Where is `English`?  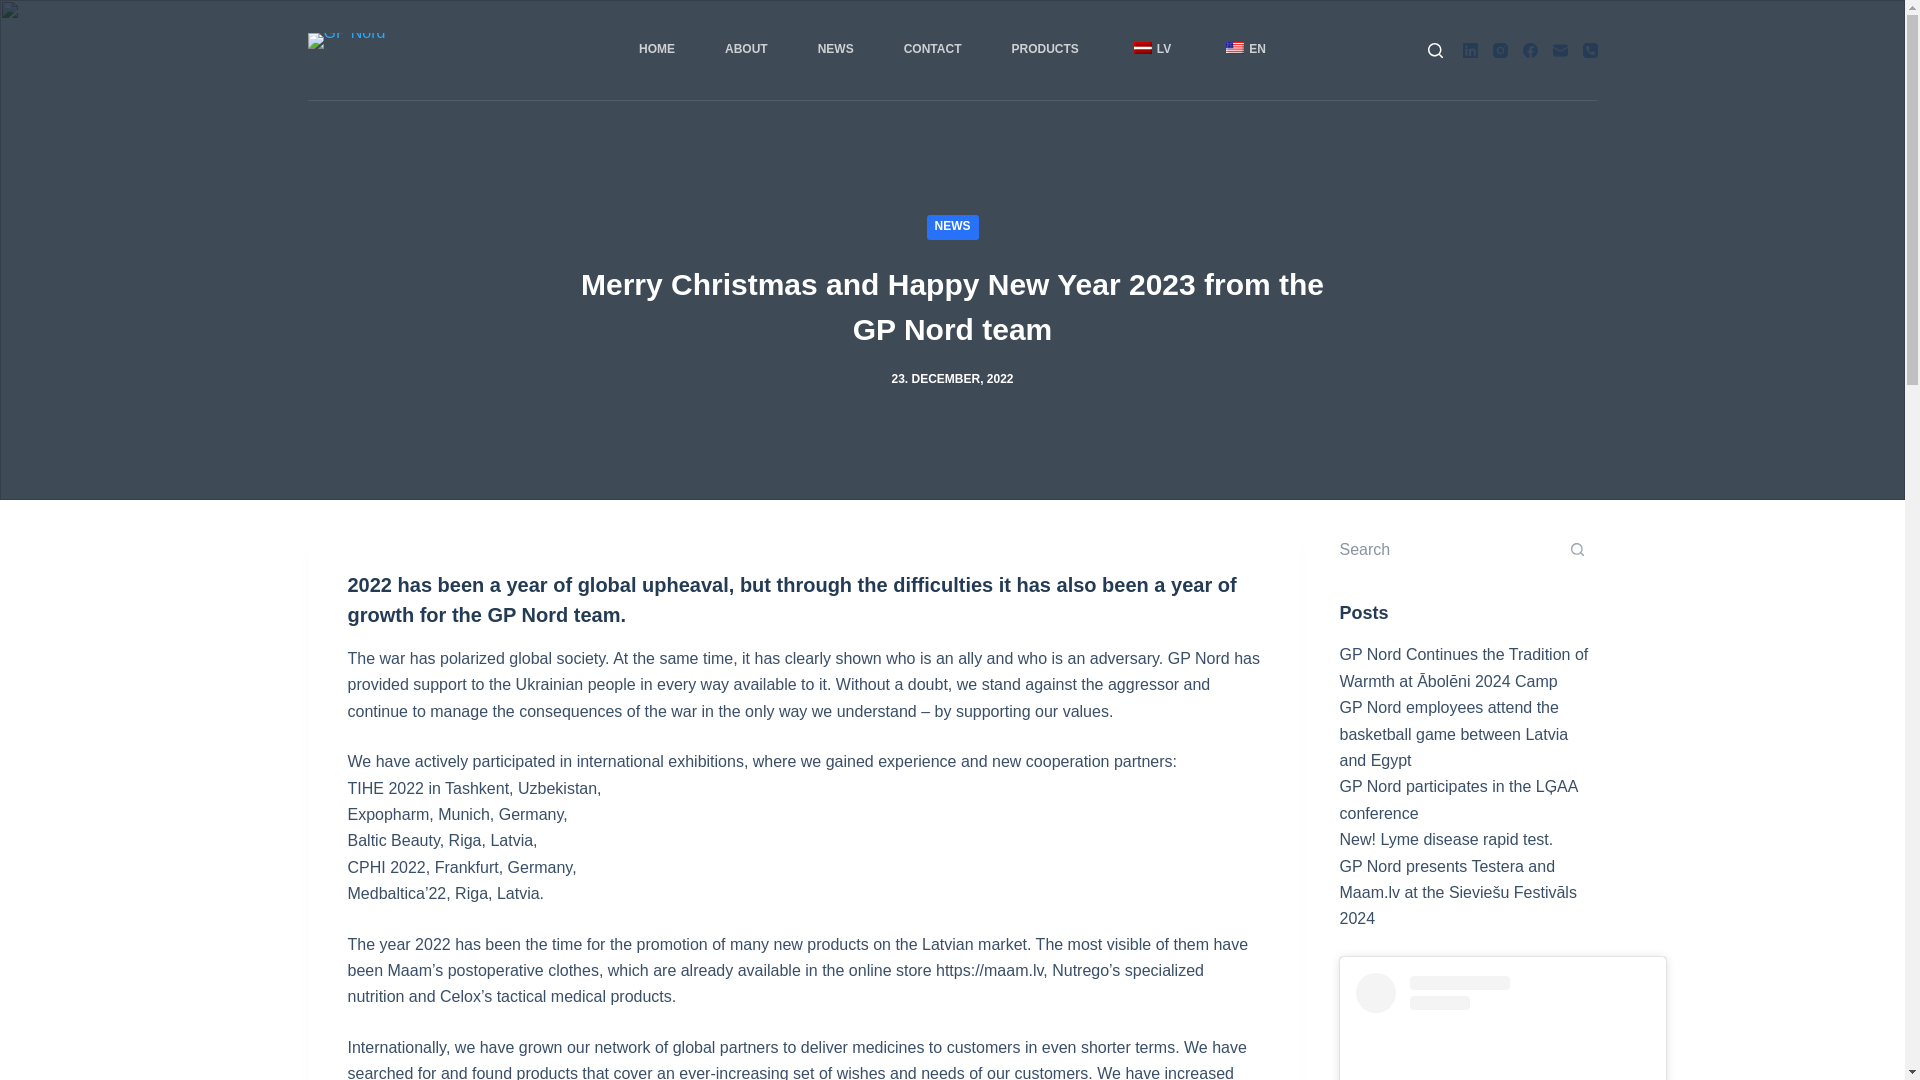
English is located at coordinates (1235, 48).